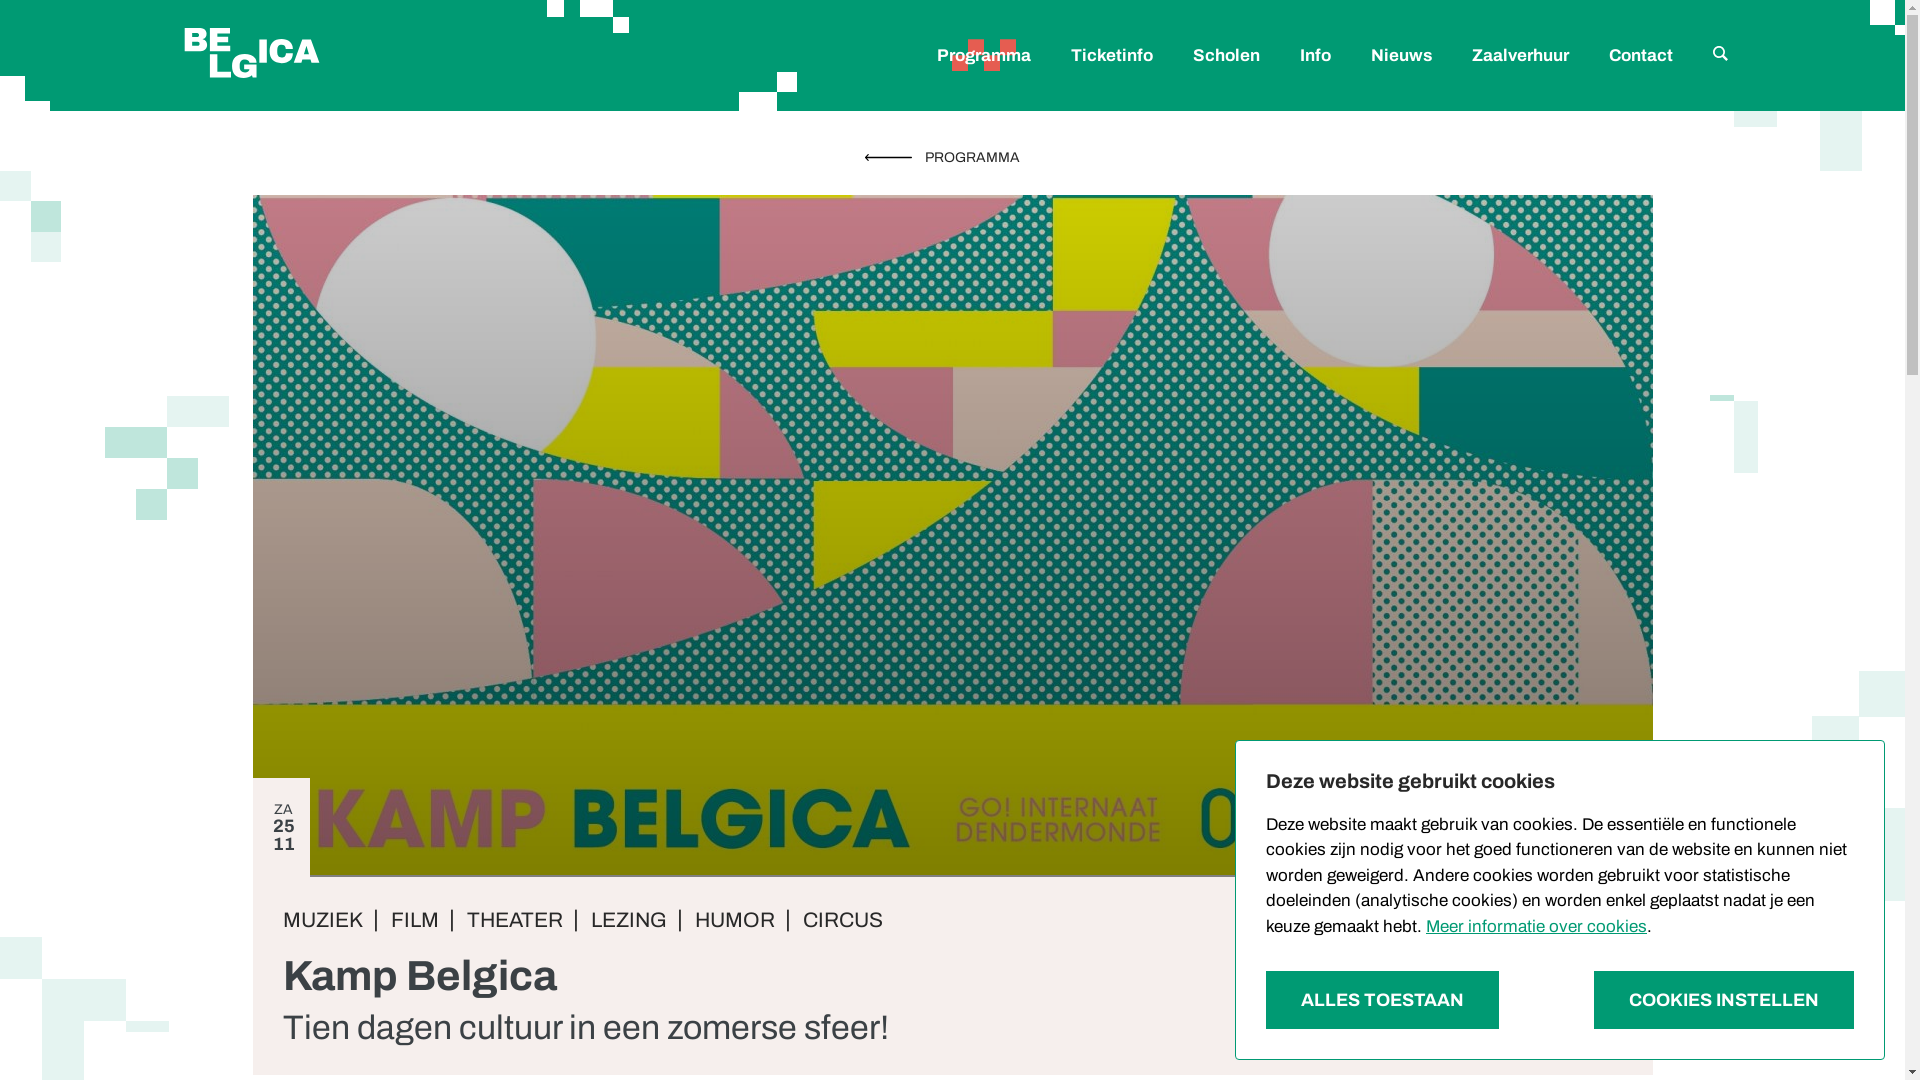 This screenshot has width=1920, height=1080. Describe the element at coordinates (1400, 56) in the screenshot. I see `Nieuws` at that location.